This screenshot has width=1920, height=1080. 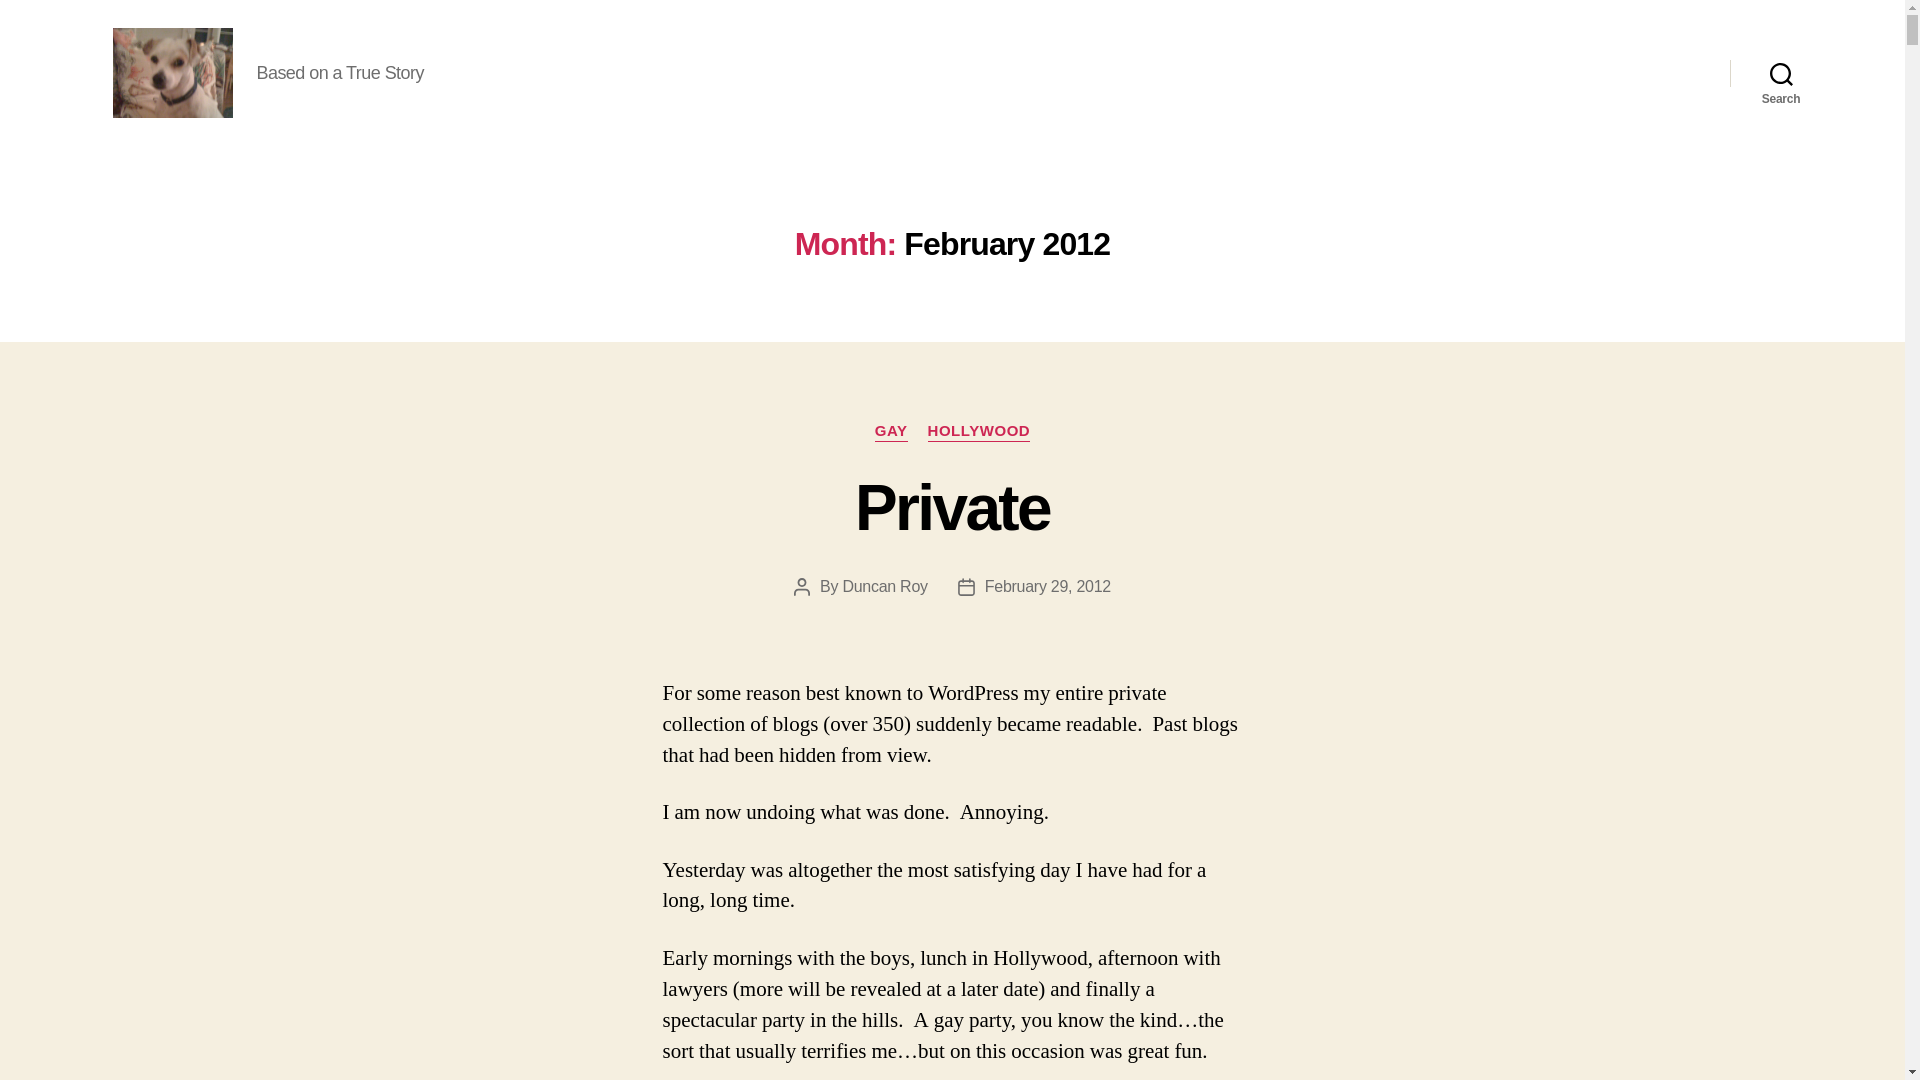 What do you see at coordinates (884, 586) in the screenshot?
I see `Duncan Roy` at bounding box center [884, 586].